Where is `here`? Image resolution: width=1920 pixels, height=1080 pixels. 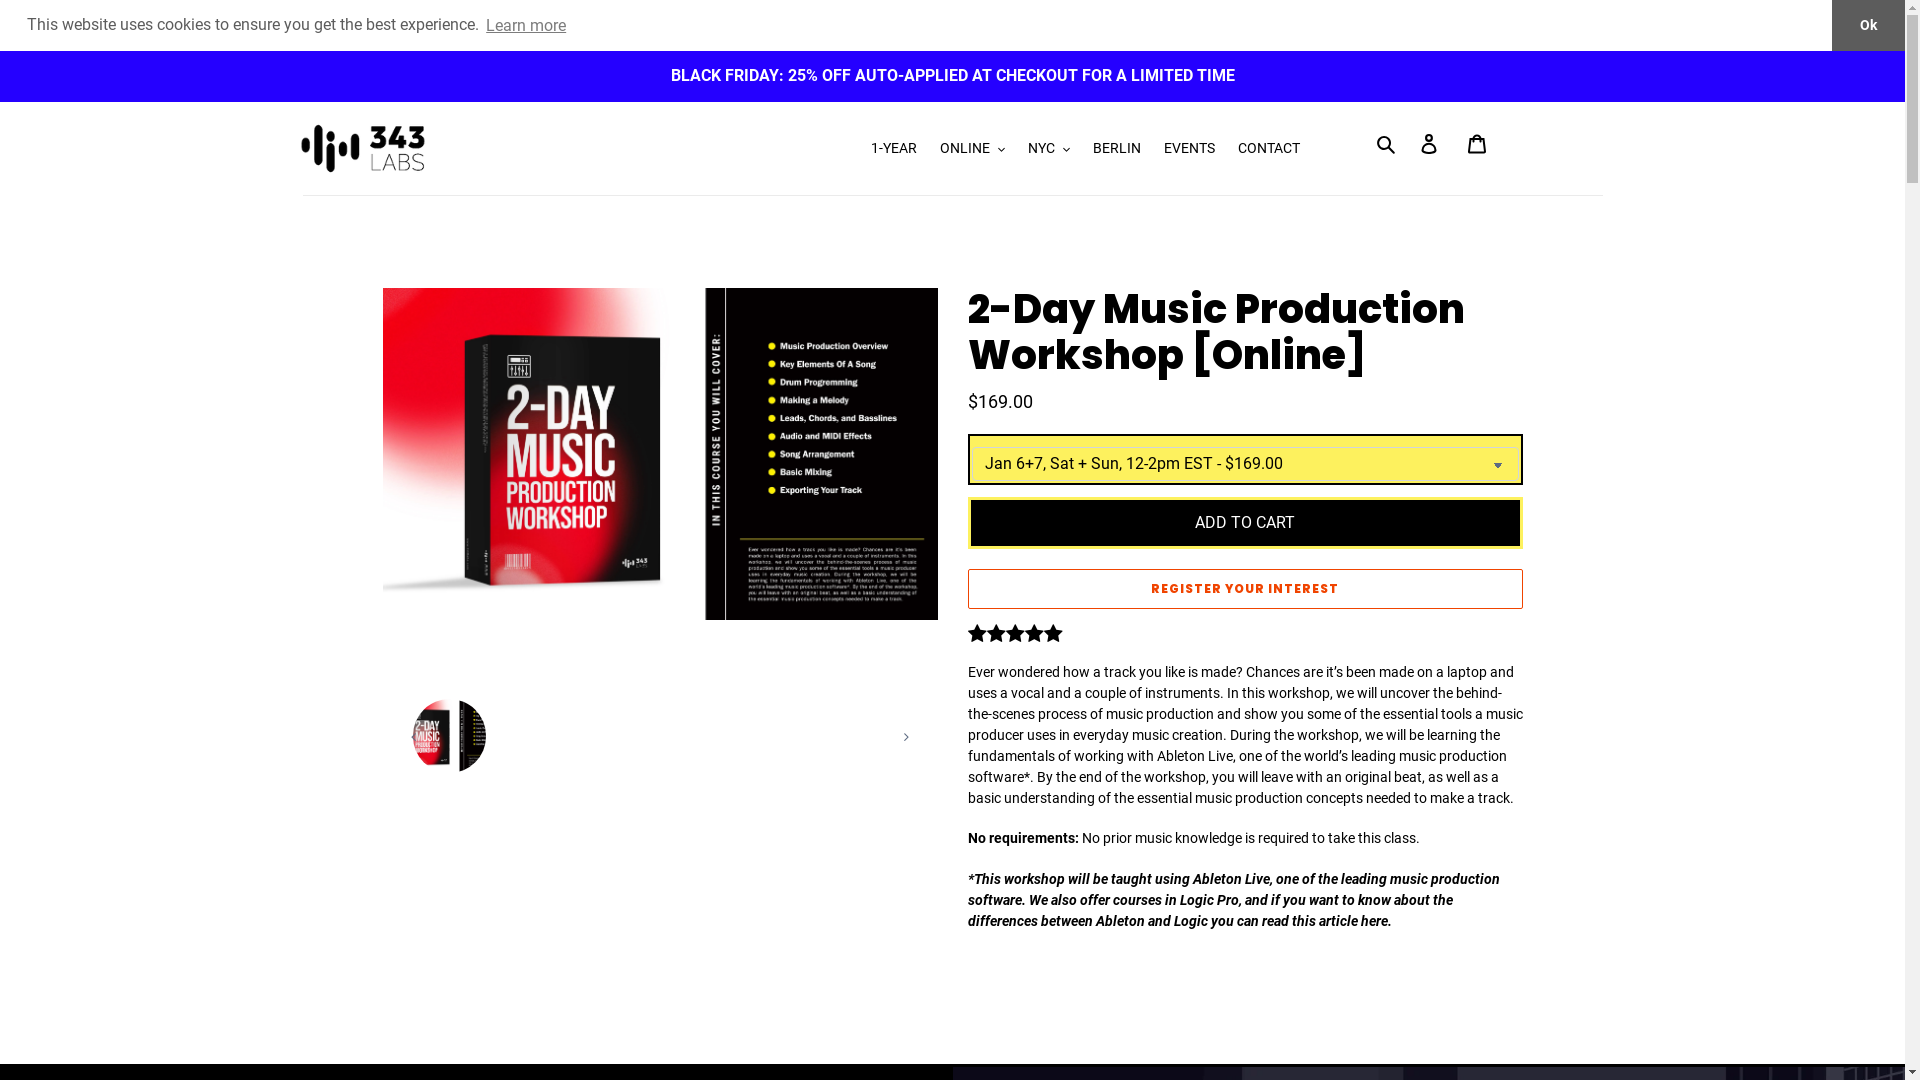
here is located at coordinates (1374, 921).